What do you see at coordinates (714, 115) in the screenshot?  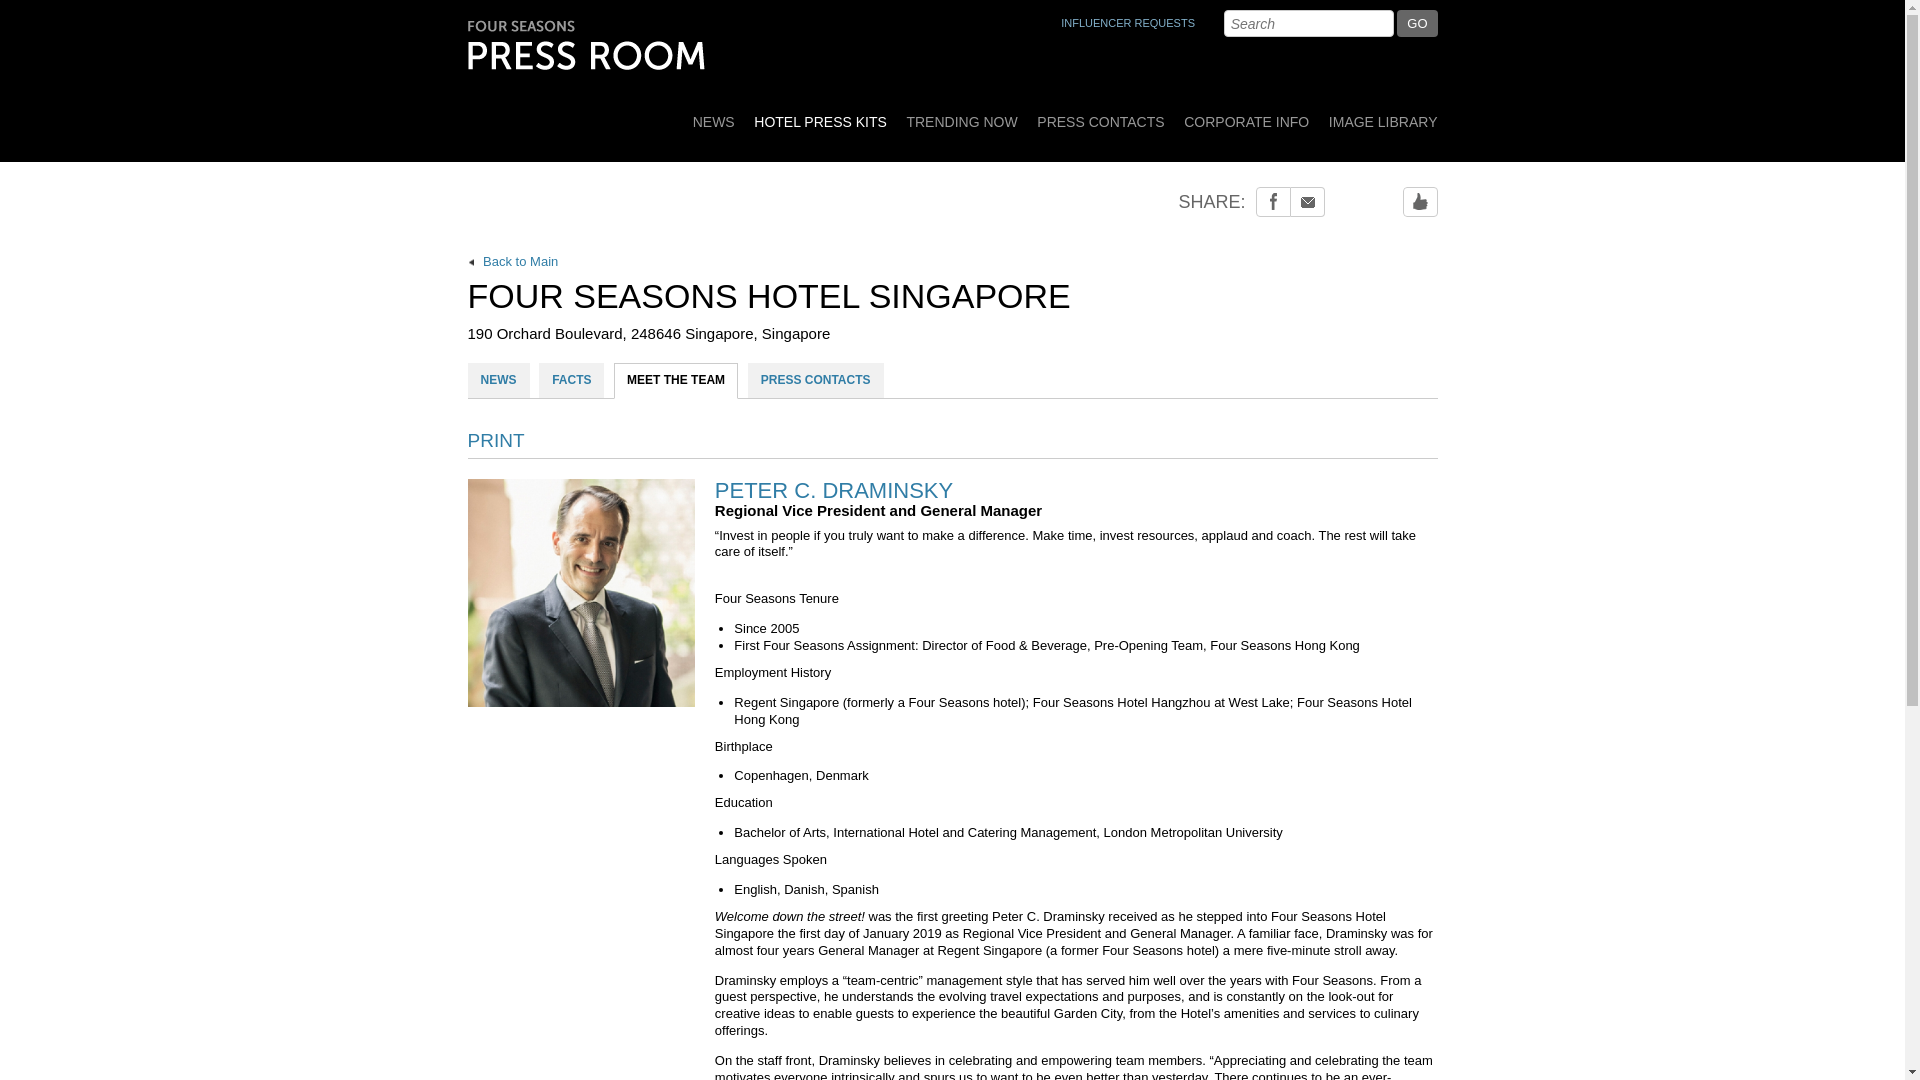 I see `NEWS` at bounding box center [714, 115].